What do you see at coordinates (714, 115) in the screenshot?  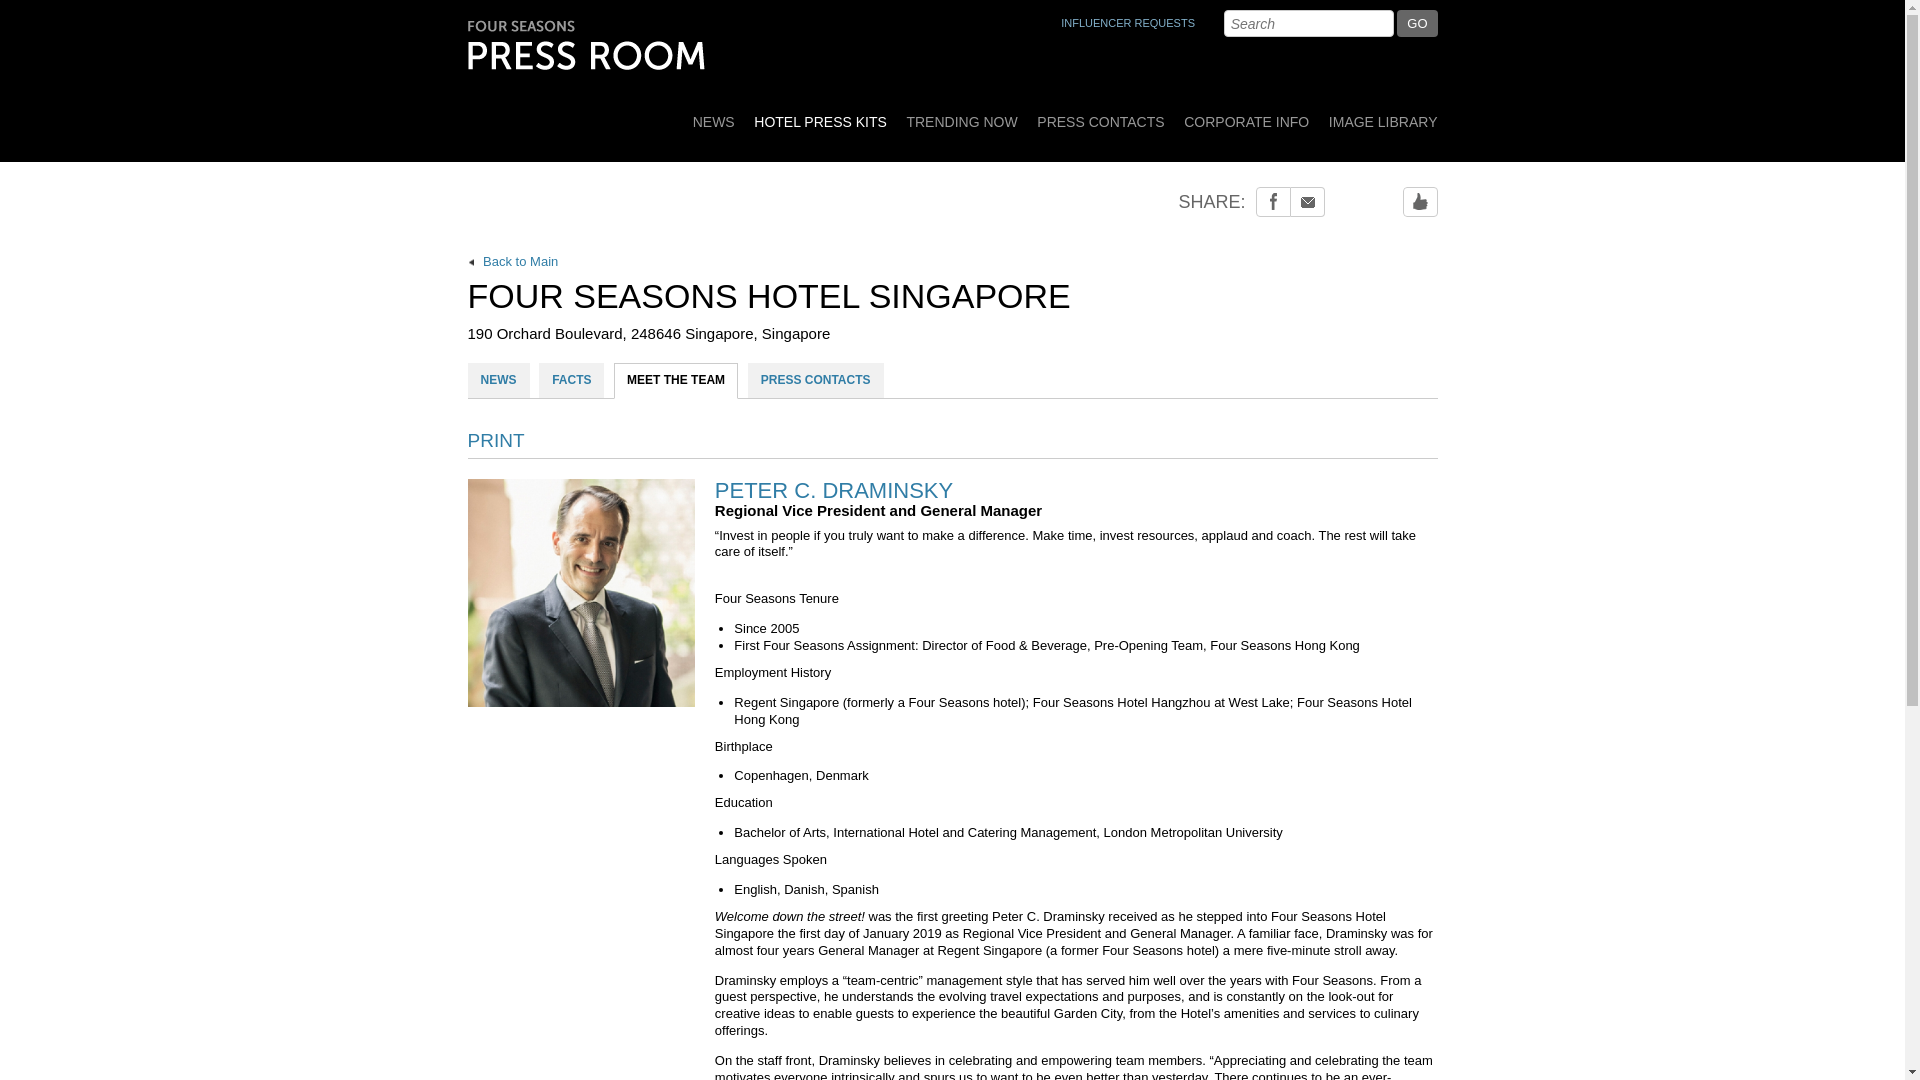 I see `NEWS` at bounding box center [714, 115].